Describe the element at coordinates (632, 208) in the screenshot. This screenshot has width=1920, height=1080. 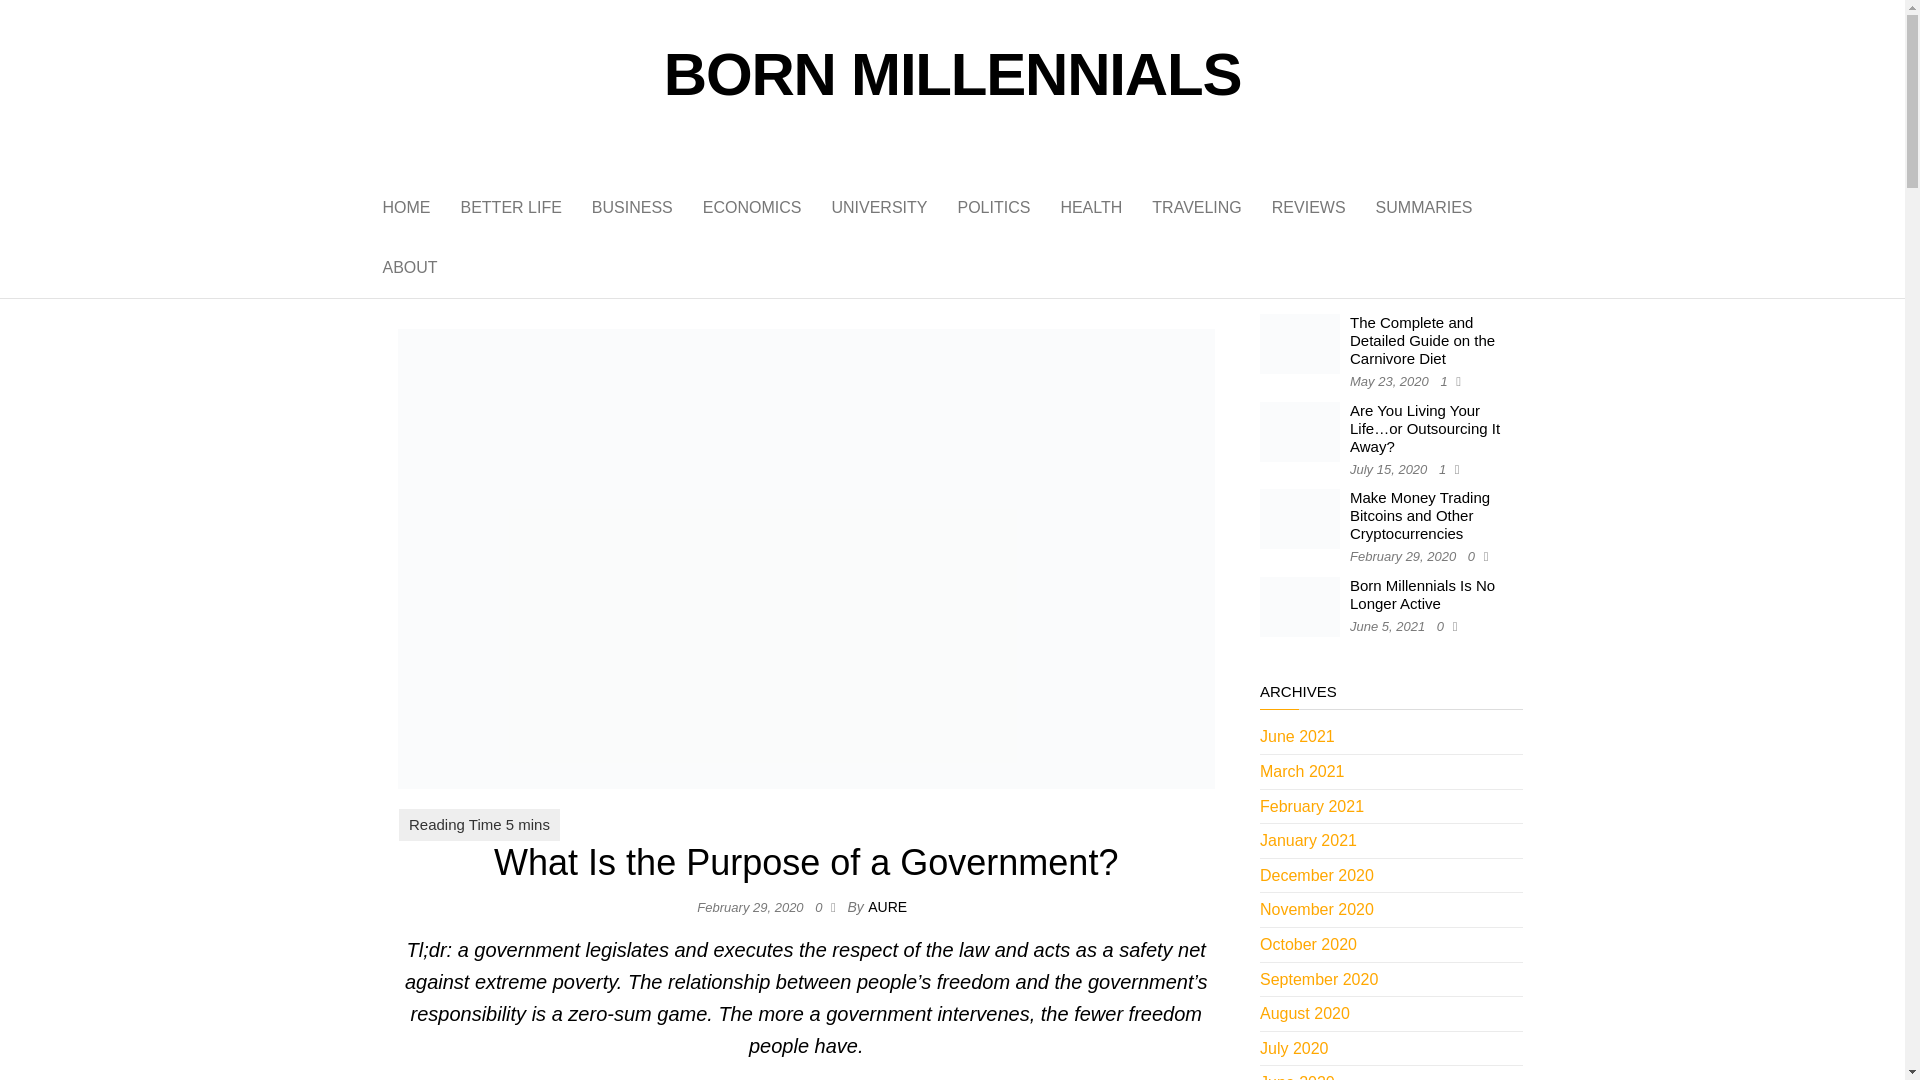
I see `Business` at that location.